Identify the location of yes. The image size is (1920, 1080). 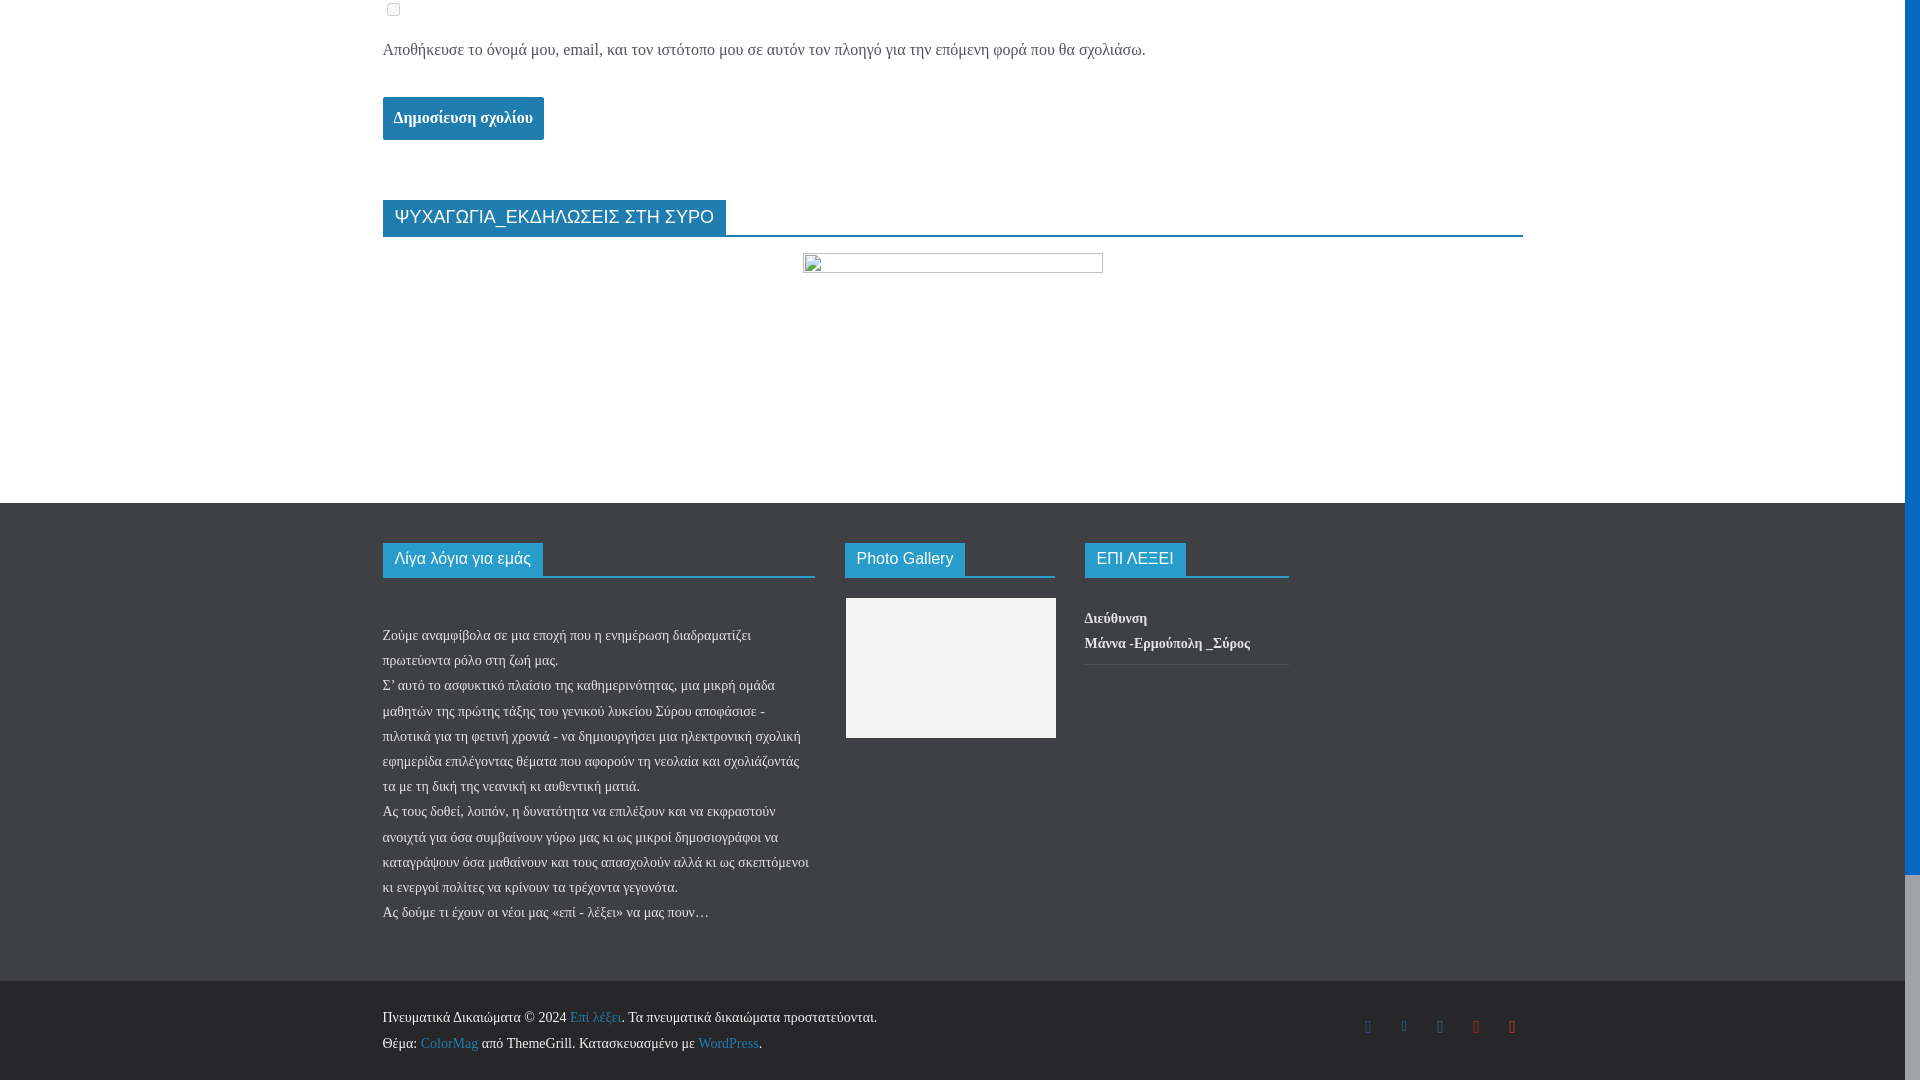
(392, 10).